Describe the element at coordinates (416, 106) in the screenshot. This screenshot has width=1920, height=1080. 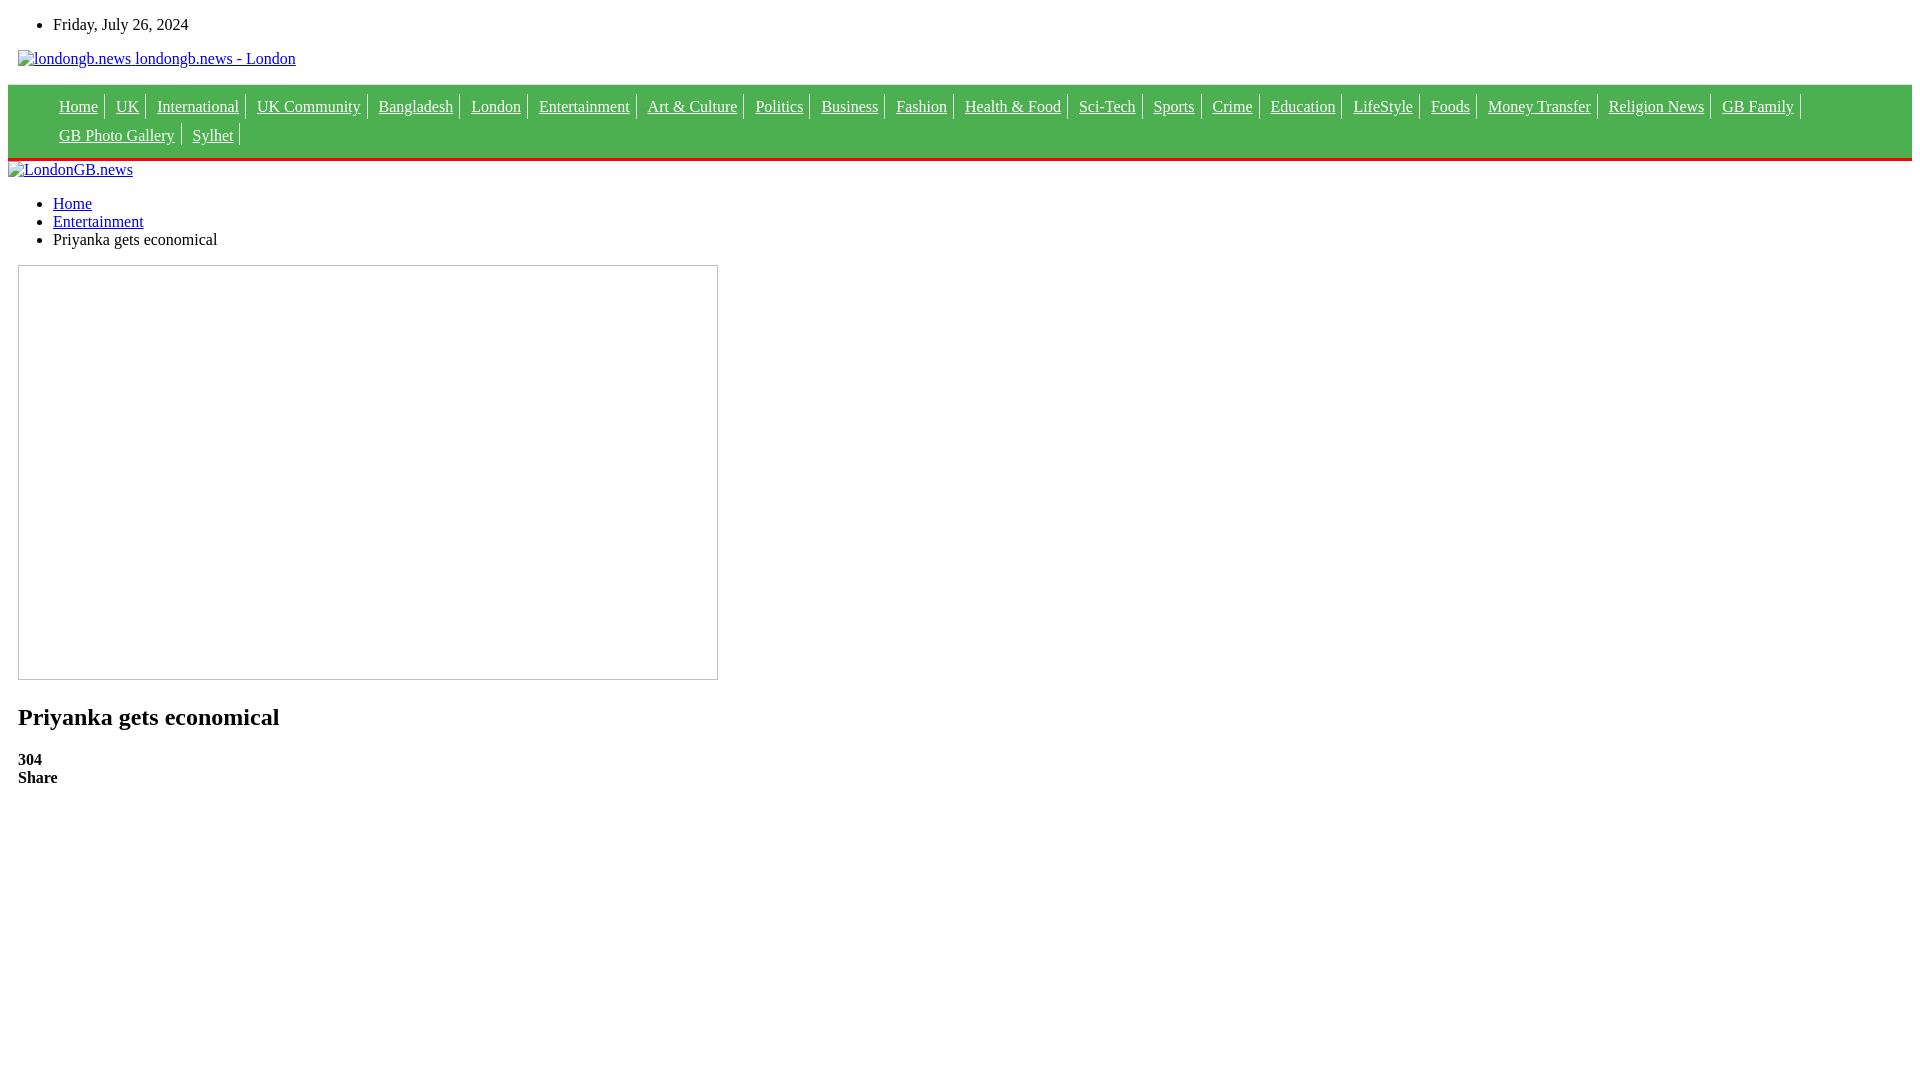
I see `Bangladesh` at that location.